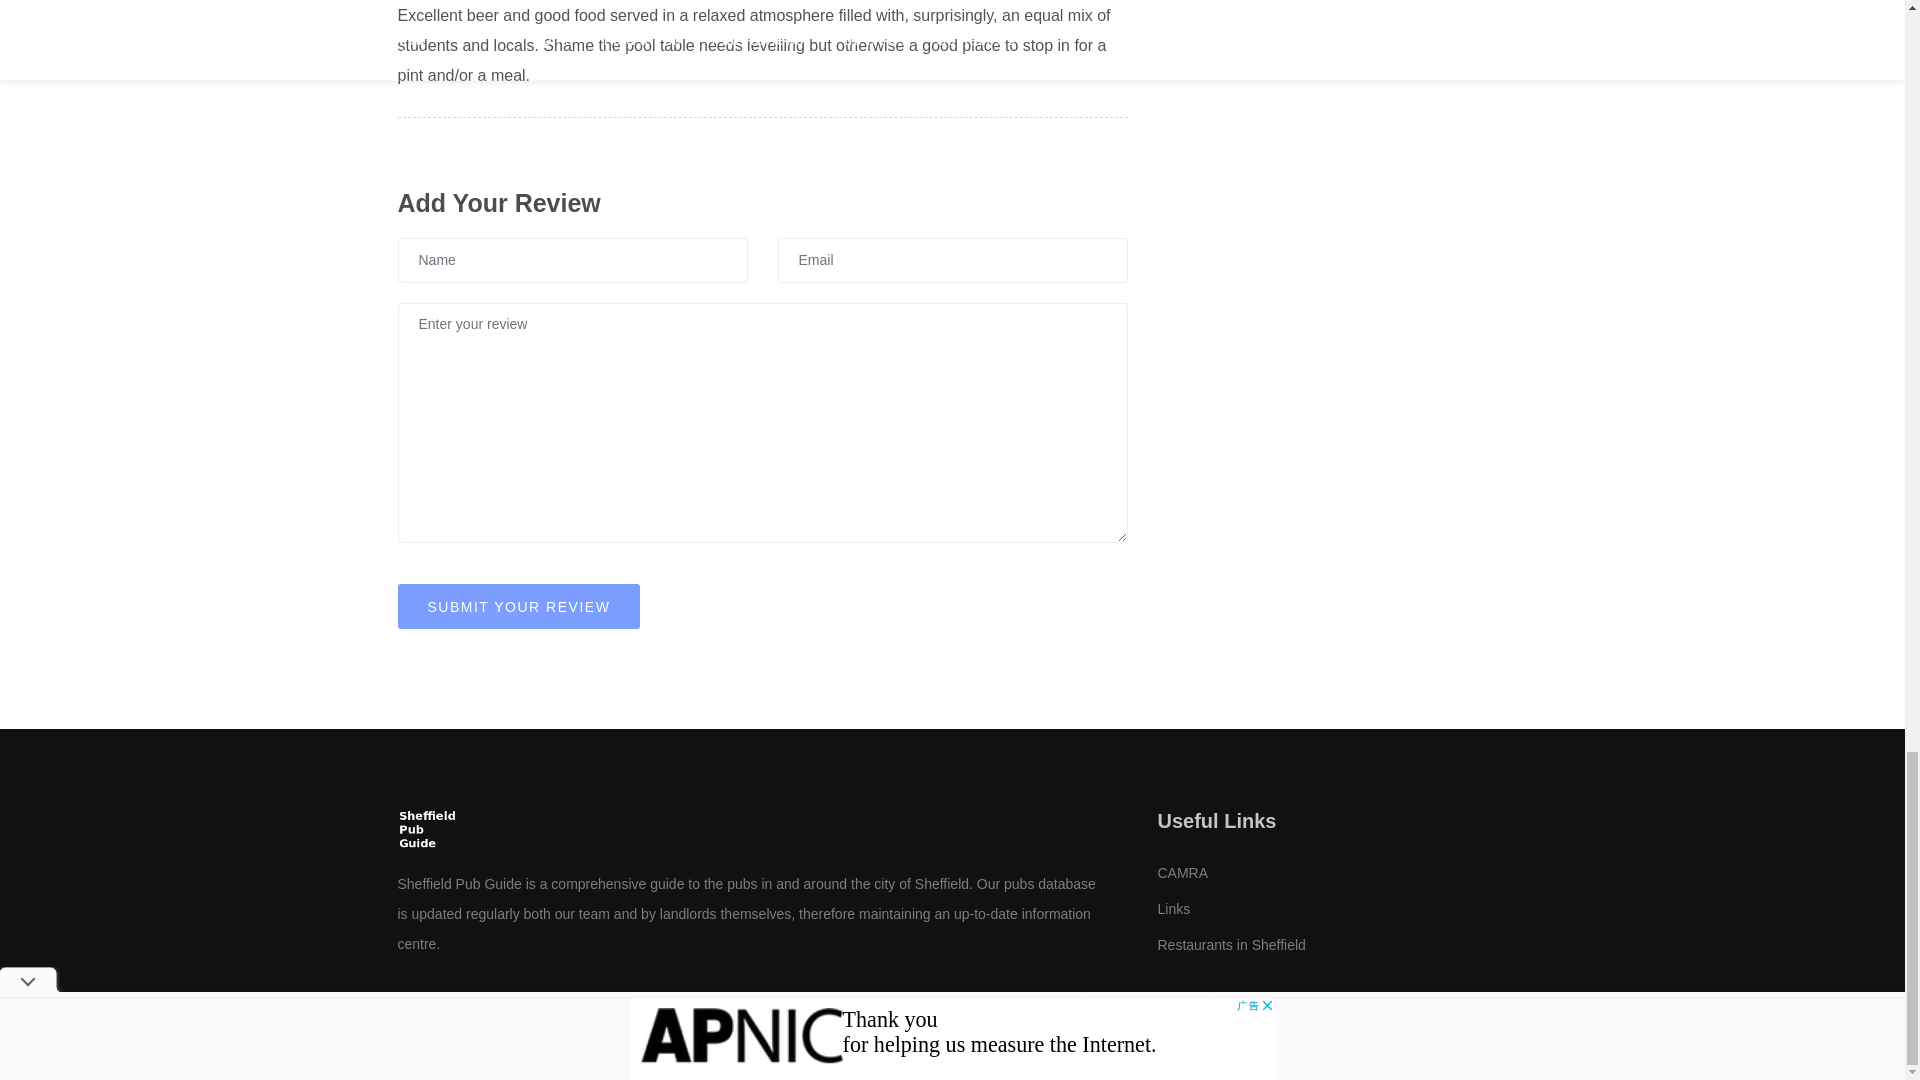  Describe the element at coordinates (915, 1044) in the screenshot. I see `Sitemap` at that location.